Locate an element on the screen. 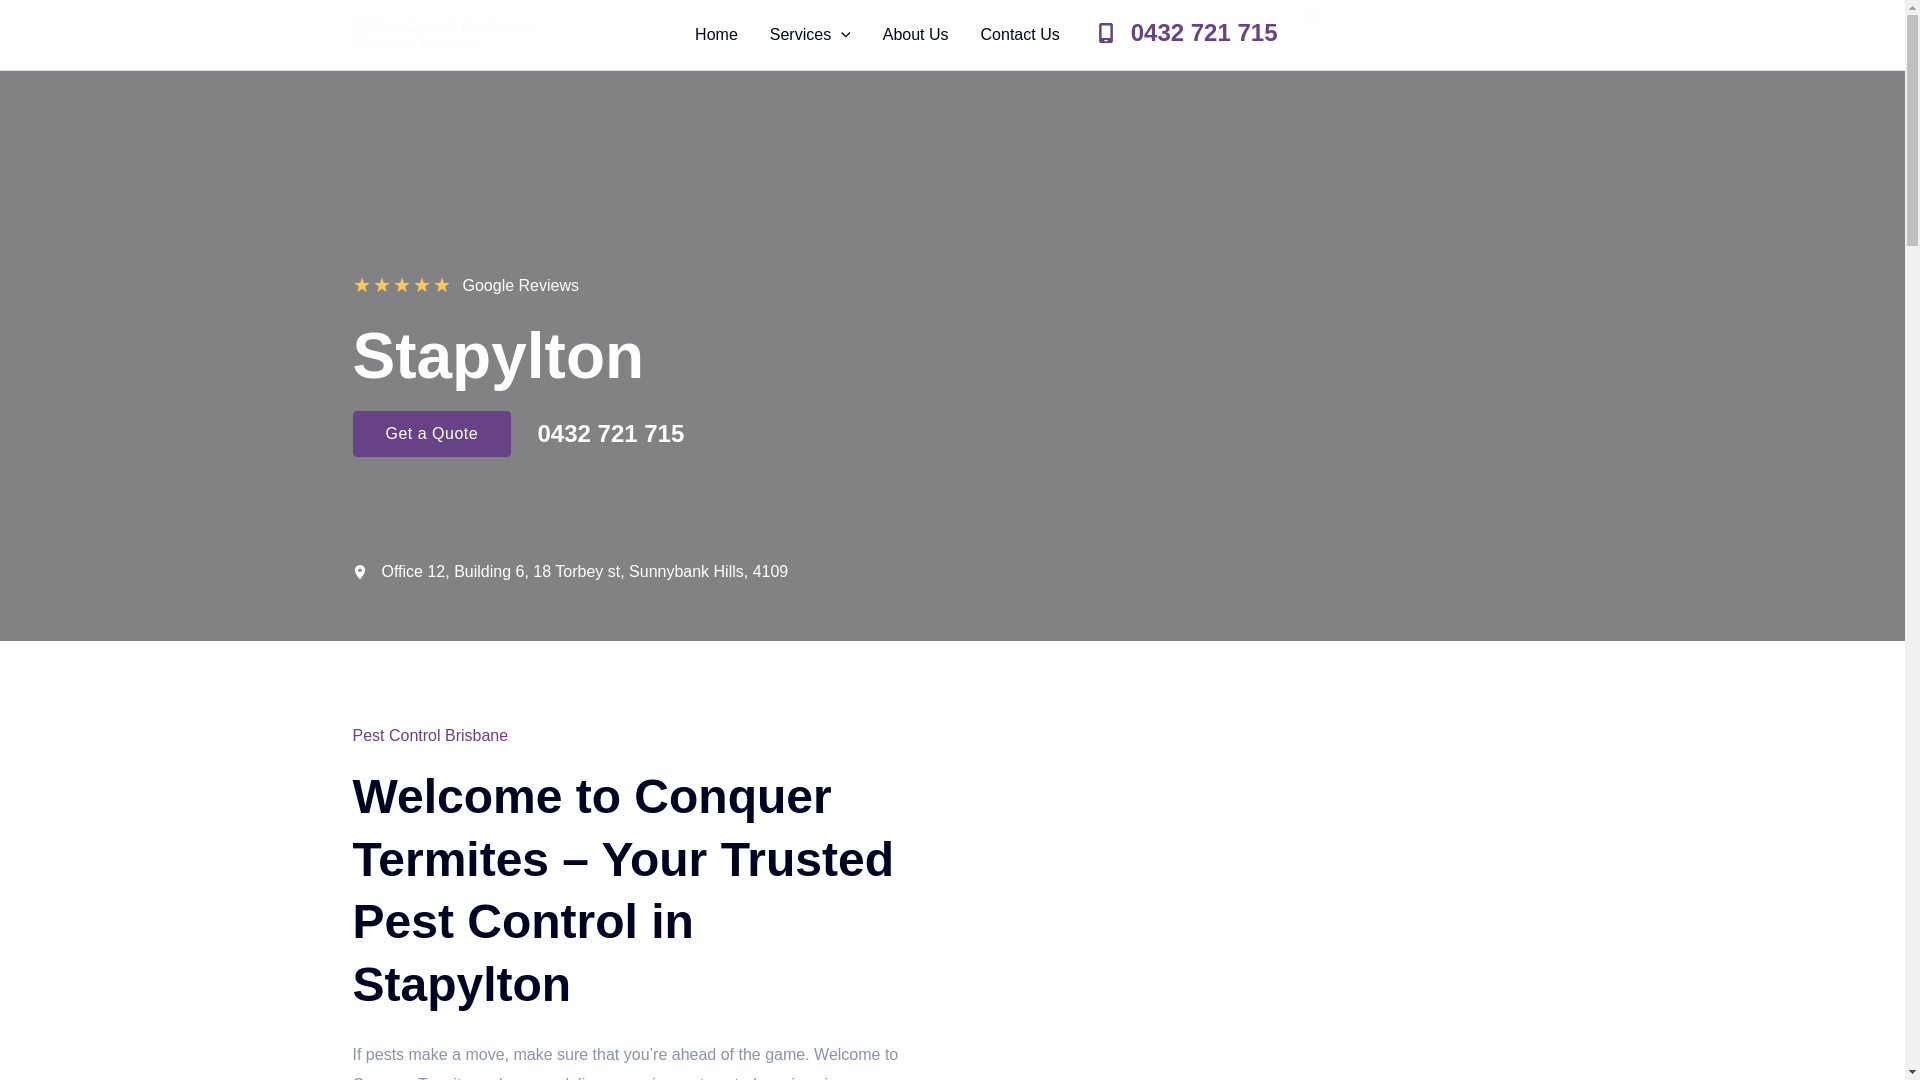 The width and height of the screenshot is (1920, 1080). Home is located at coordinates (716, 35).